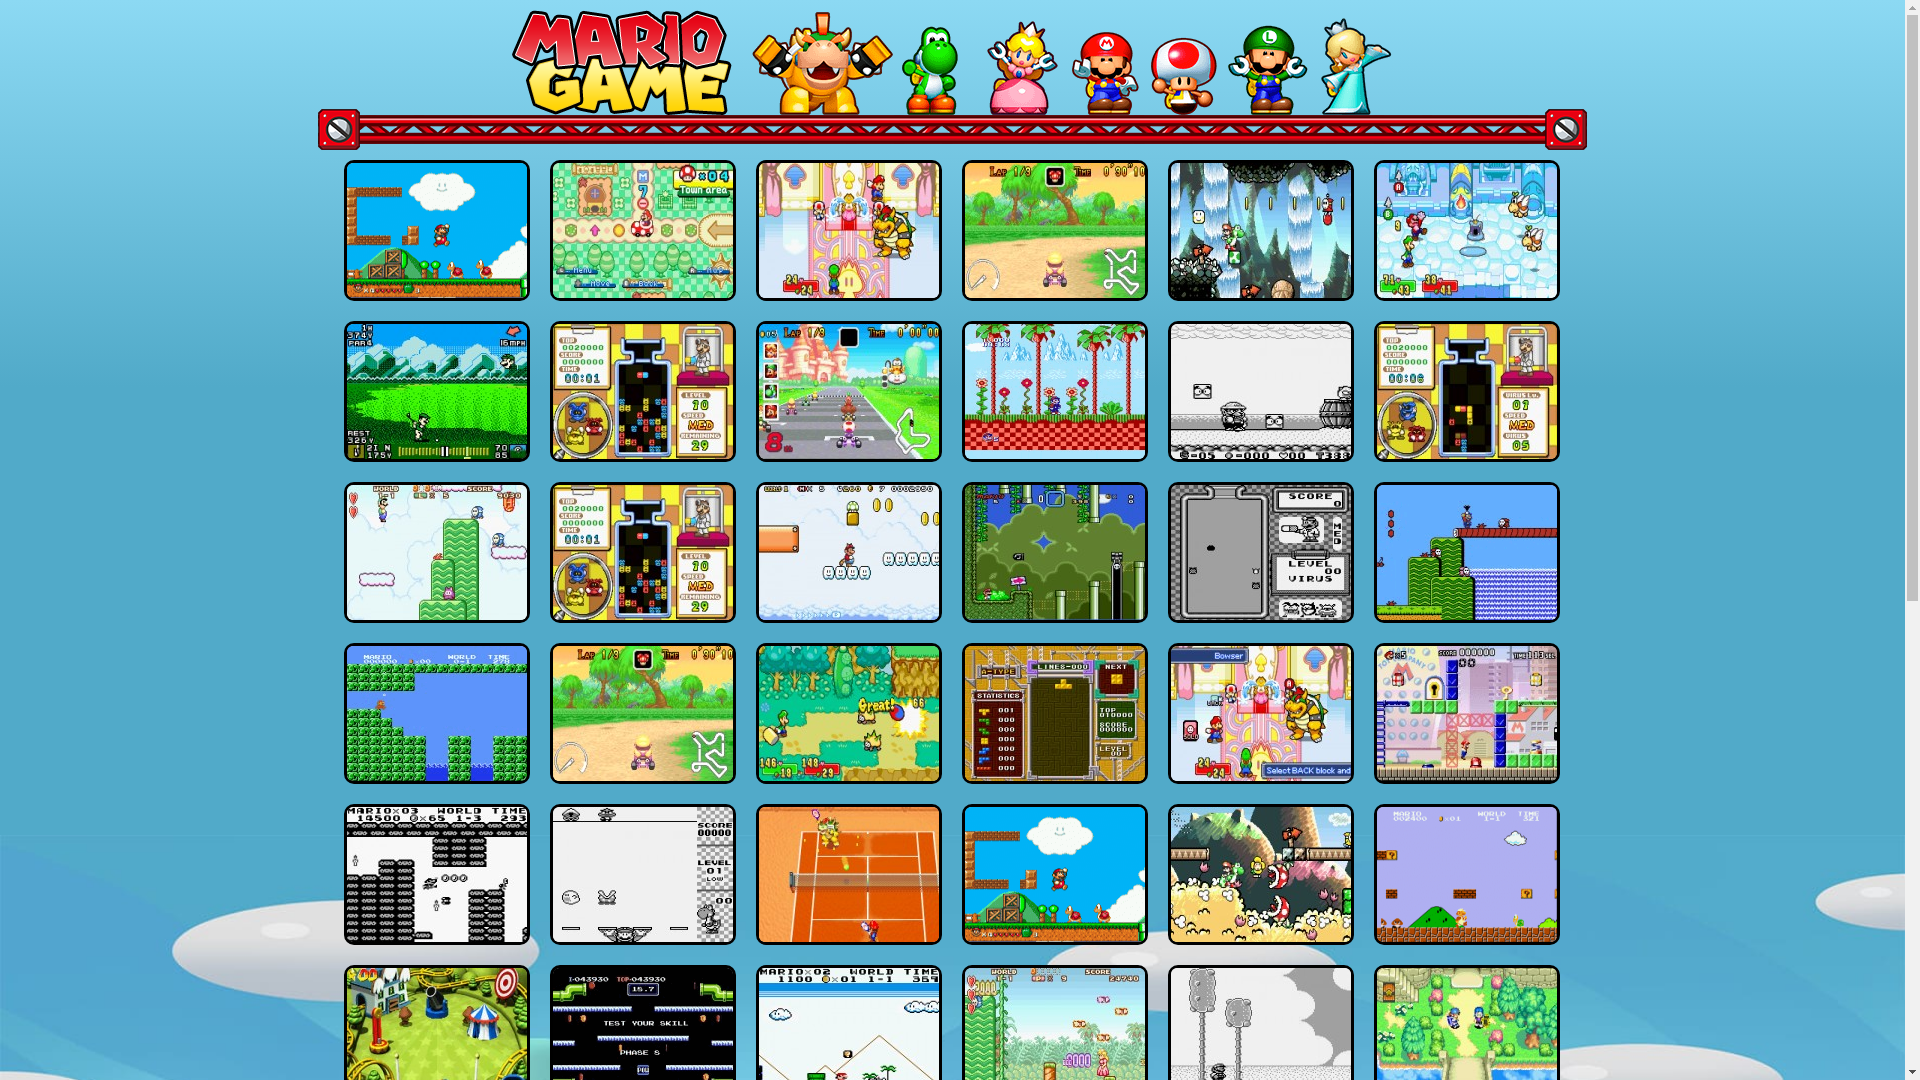  What do you see at coordinates (1261, 712) in the screenshot?
I see `Mario & Luigi Superstar Saga Plus (v1.5 Balanced)` at bounding box center [1261, 712].